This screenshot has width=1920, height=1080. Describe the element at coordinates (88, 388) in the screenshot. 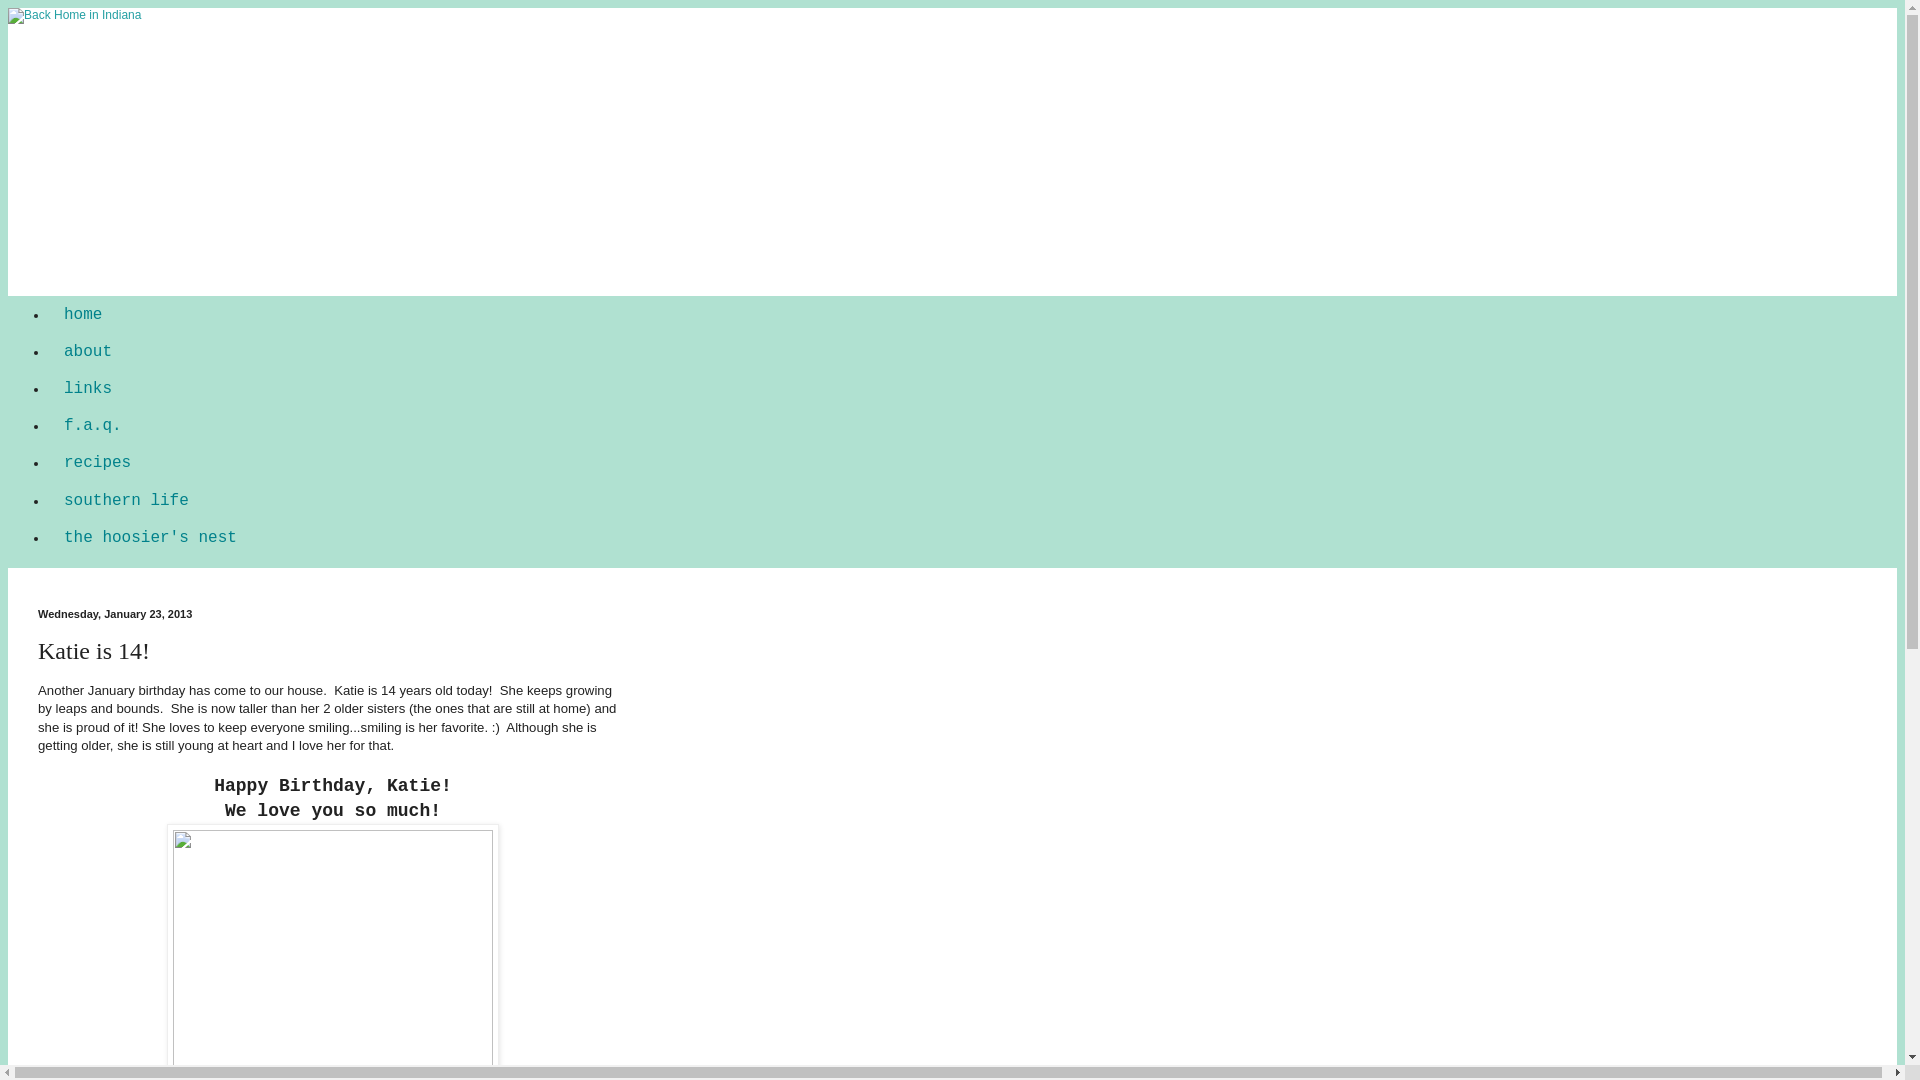

I see `links` at that location.